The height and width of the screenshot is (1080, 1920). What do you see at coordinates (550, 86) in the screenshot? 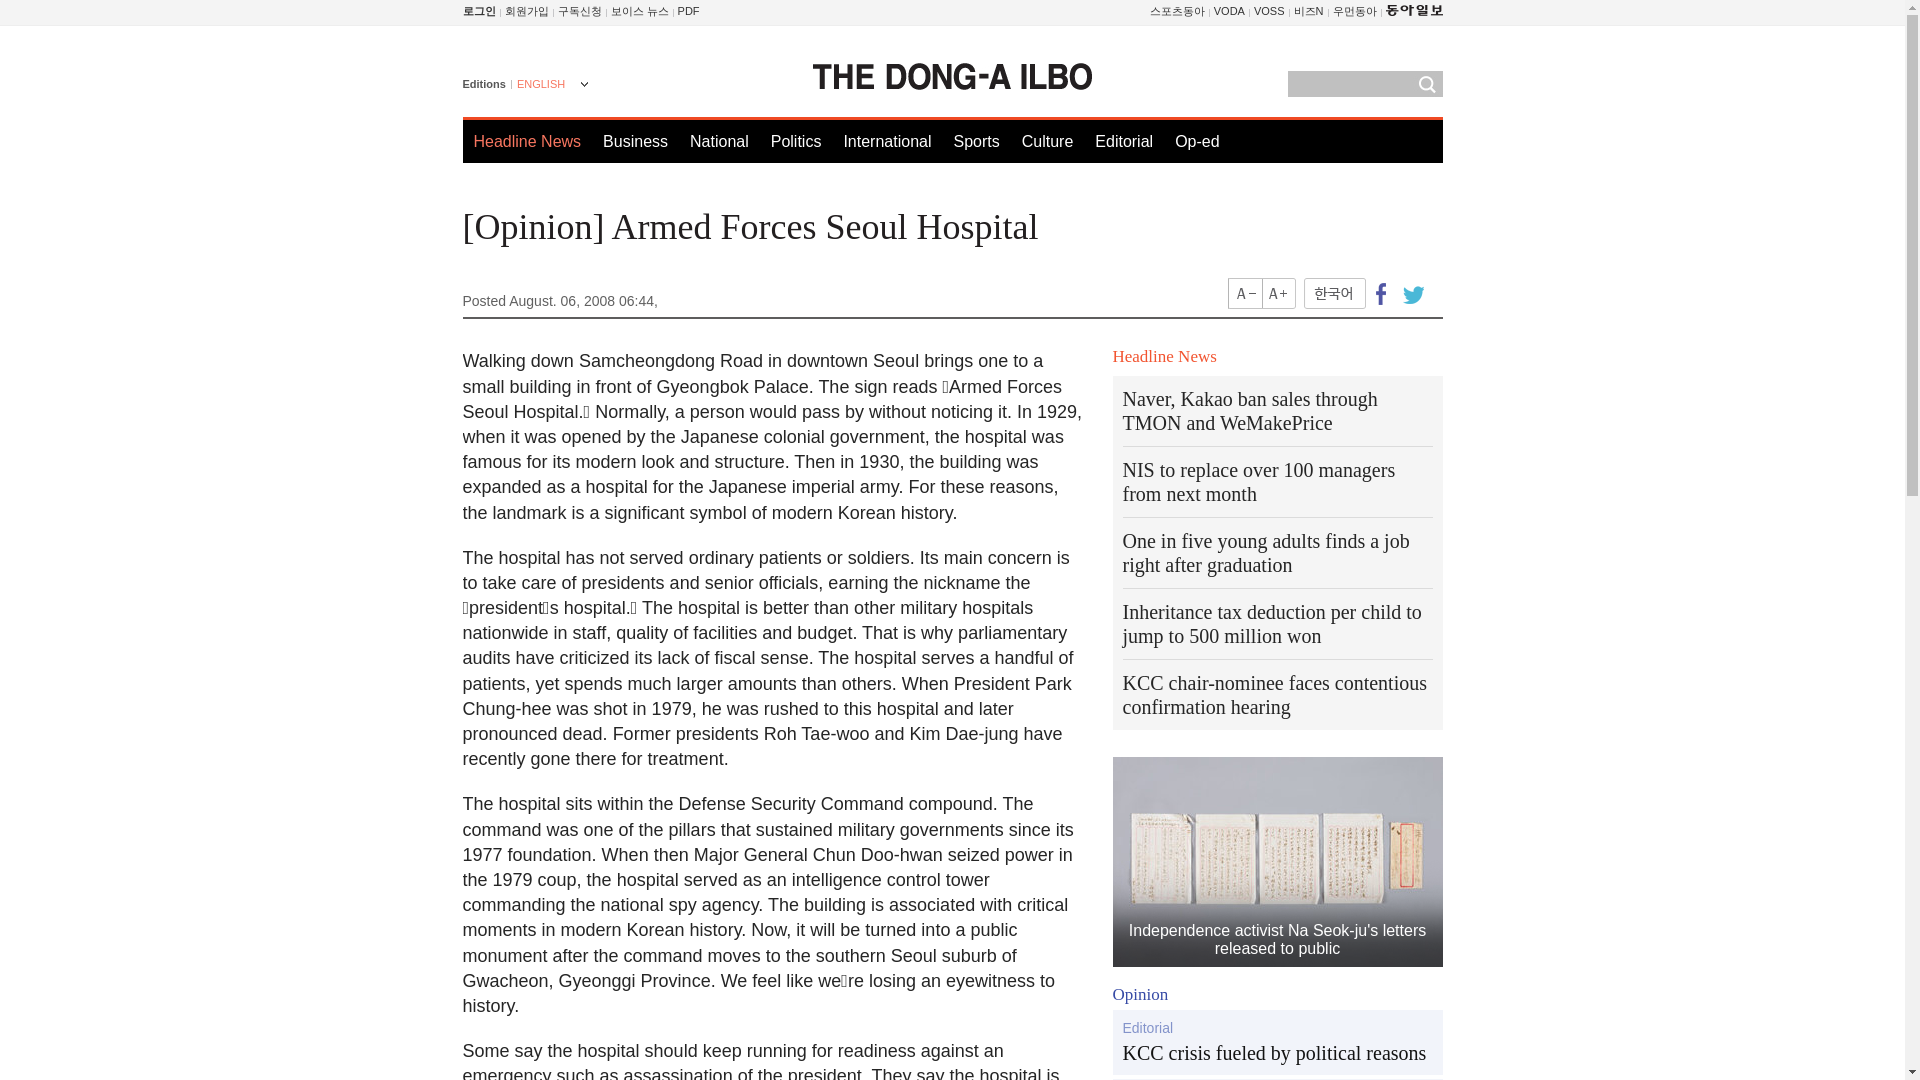
I see `ENGLISH` at bounding box center [550, 86].